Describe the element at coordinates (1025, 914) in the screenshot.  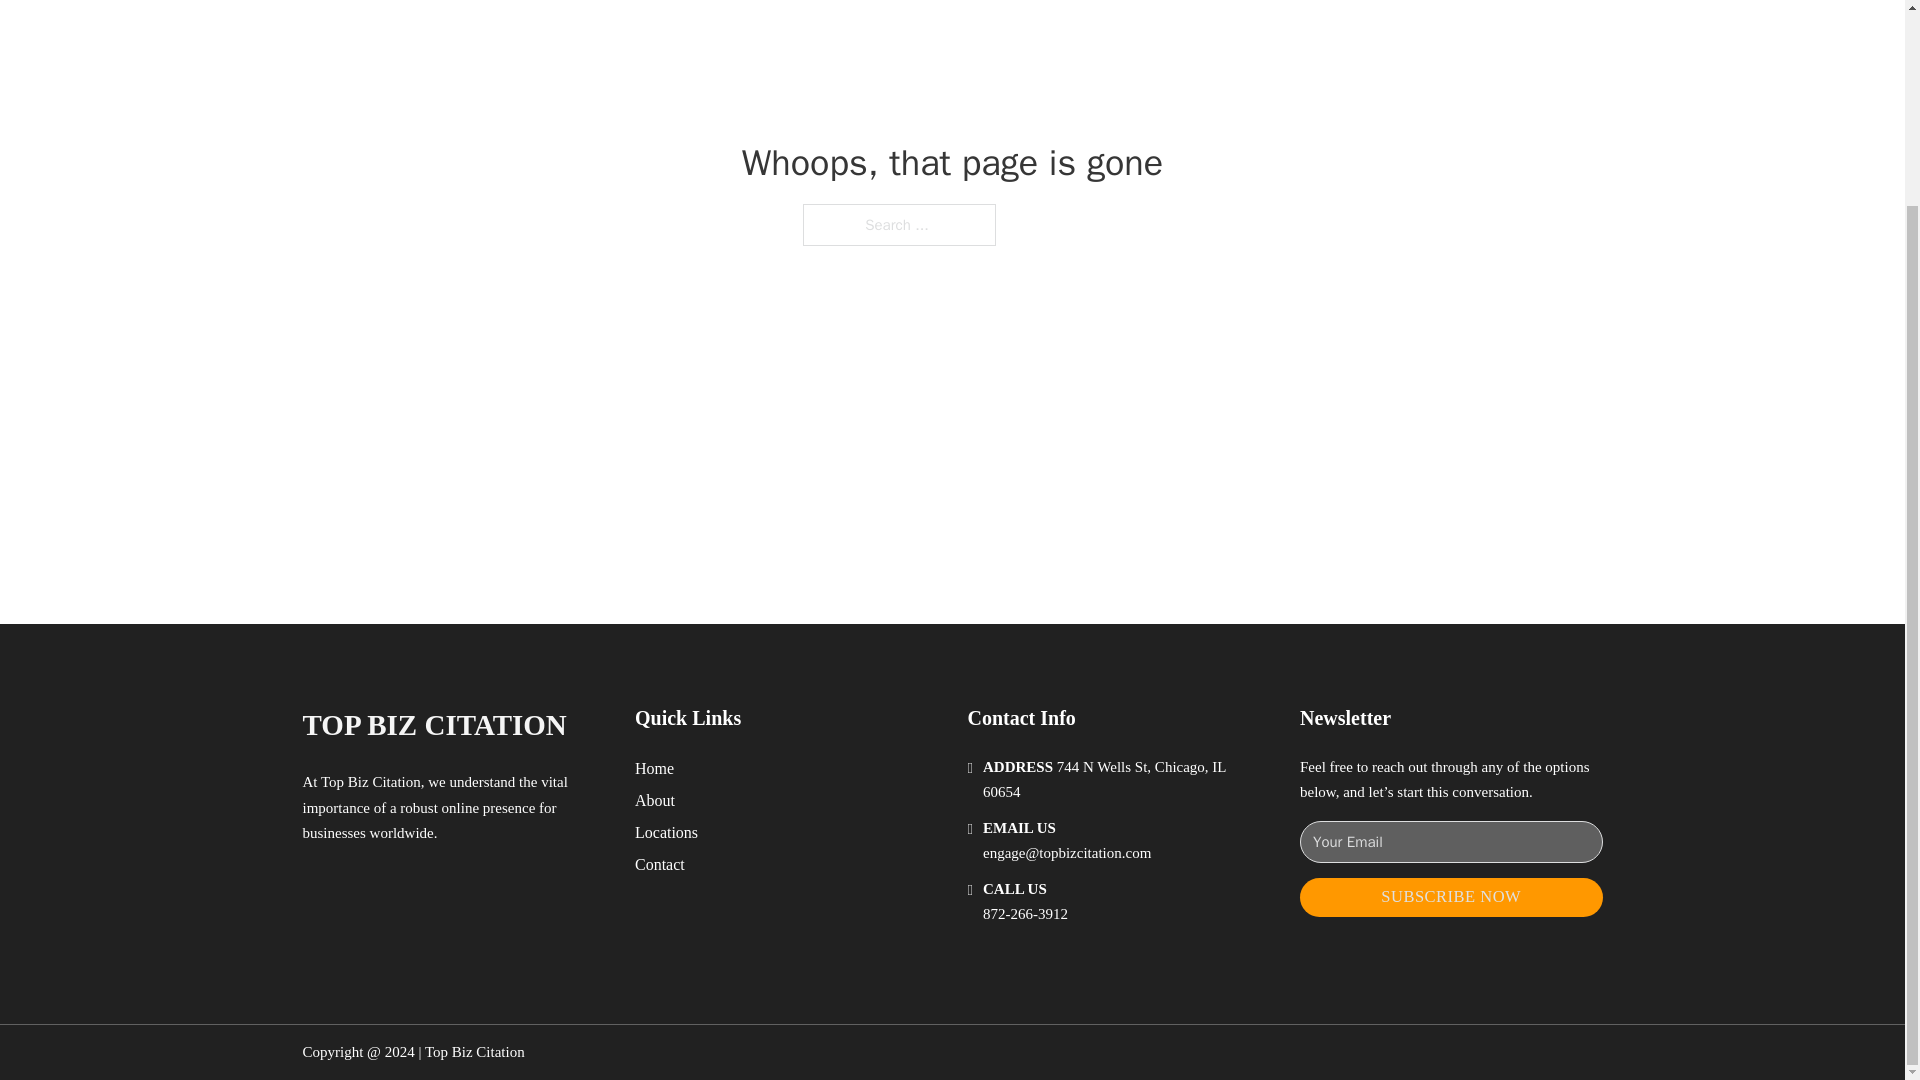
I see `872-266-3912` at that location.